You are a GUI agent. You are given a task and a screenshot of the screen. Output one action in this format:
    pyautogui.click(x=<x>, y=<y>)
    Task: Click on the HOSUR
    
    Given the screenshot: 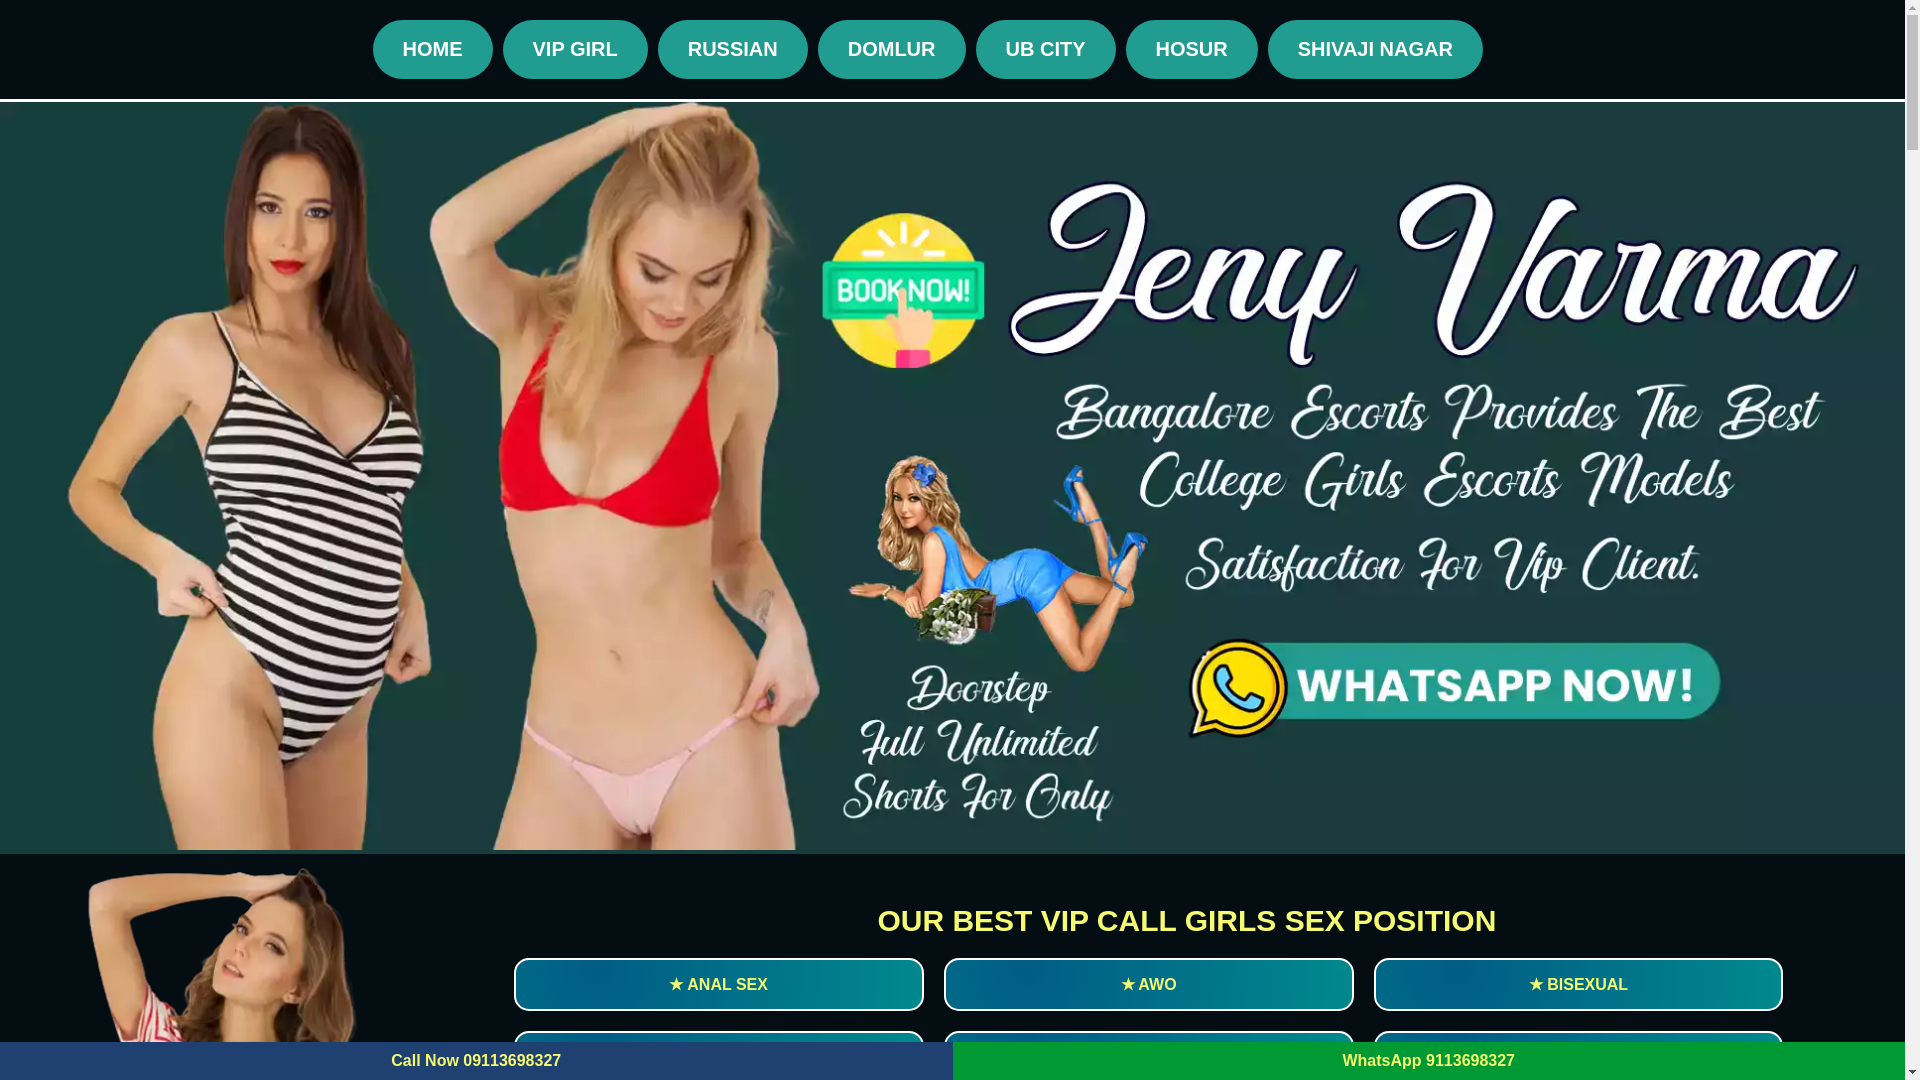 What is the action you would take?
    pyautogui.click(x=1191, y=49)
    